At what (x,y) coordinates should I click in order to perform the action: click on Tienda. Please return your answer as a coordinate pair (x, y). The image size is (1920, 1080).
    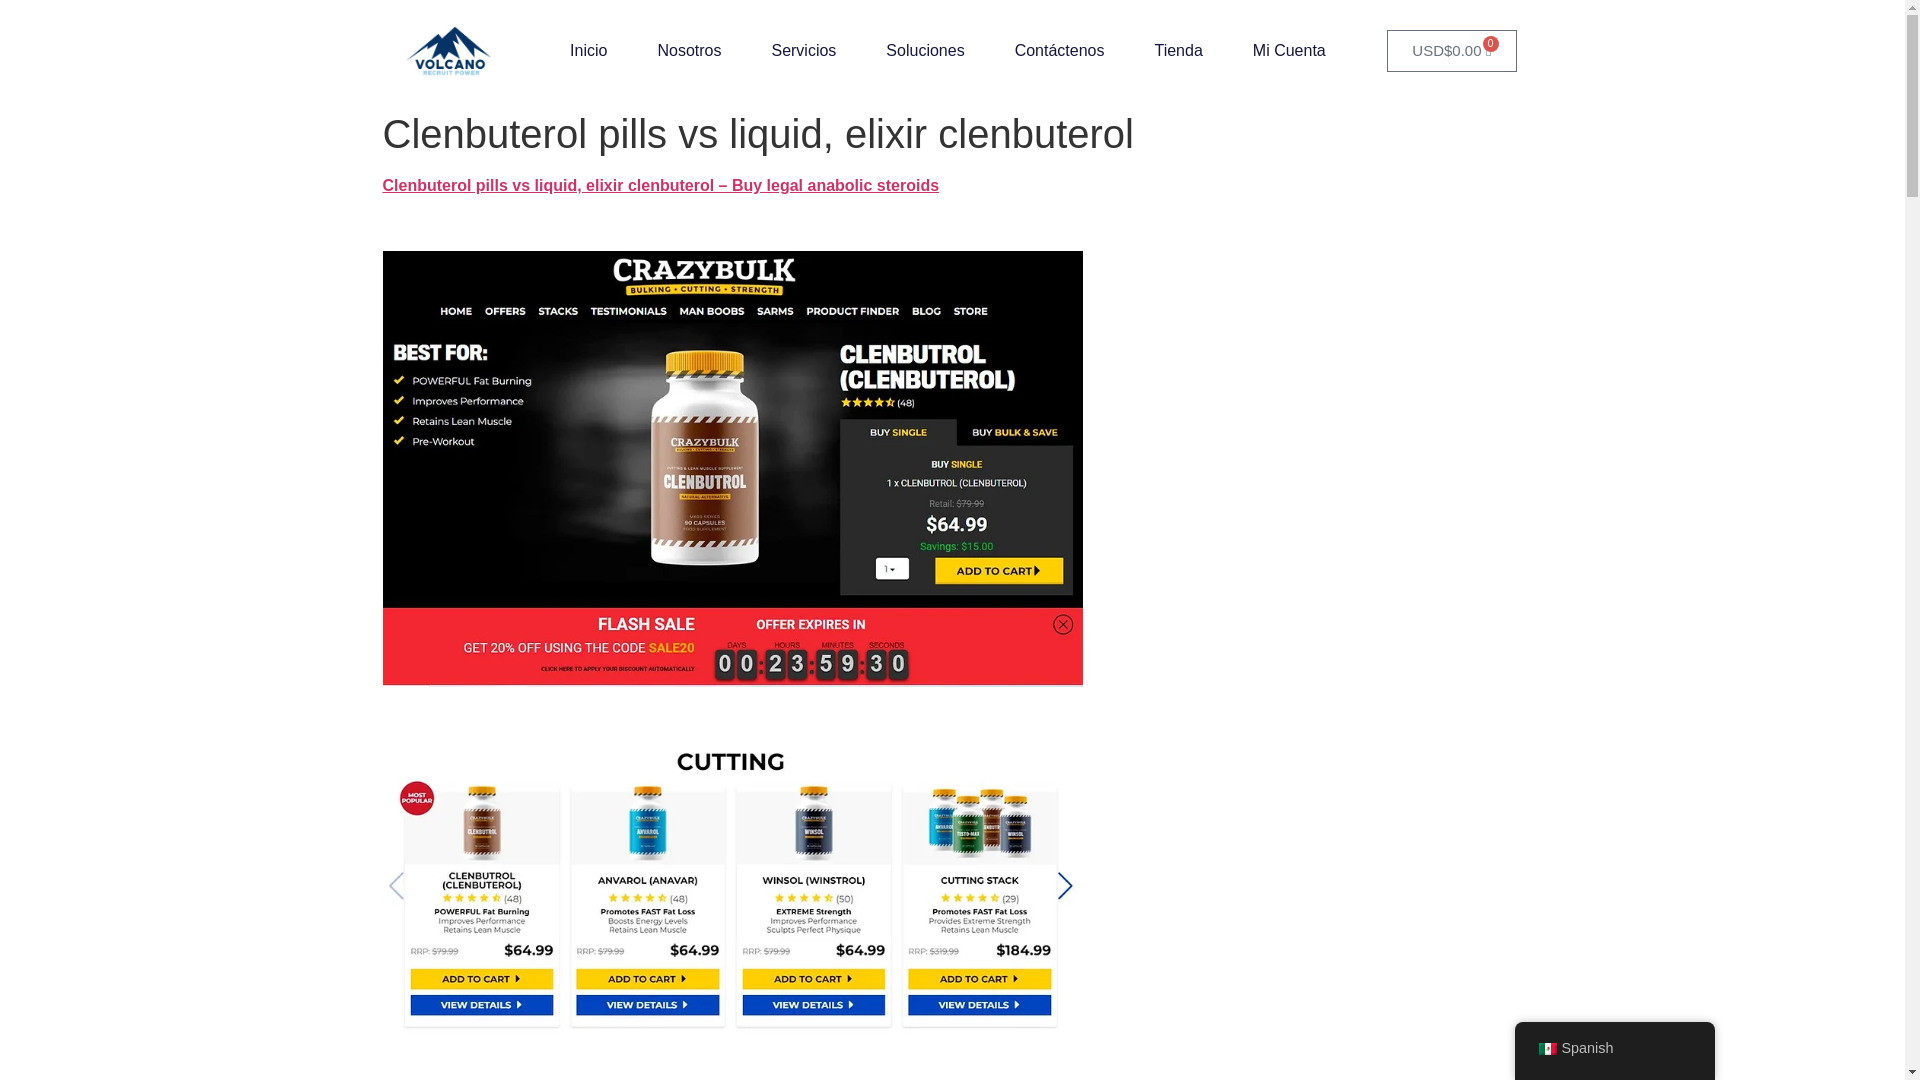
    Looking at the image, I should click on (1177, 51).